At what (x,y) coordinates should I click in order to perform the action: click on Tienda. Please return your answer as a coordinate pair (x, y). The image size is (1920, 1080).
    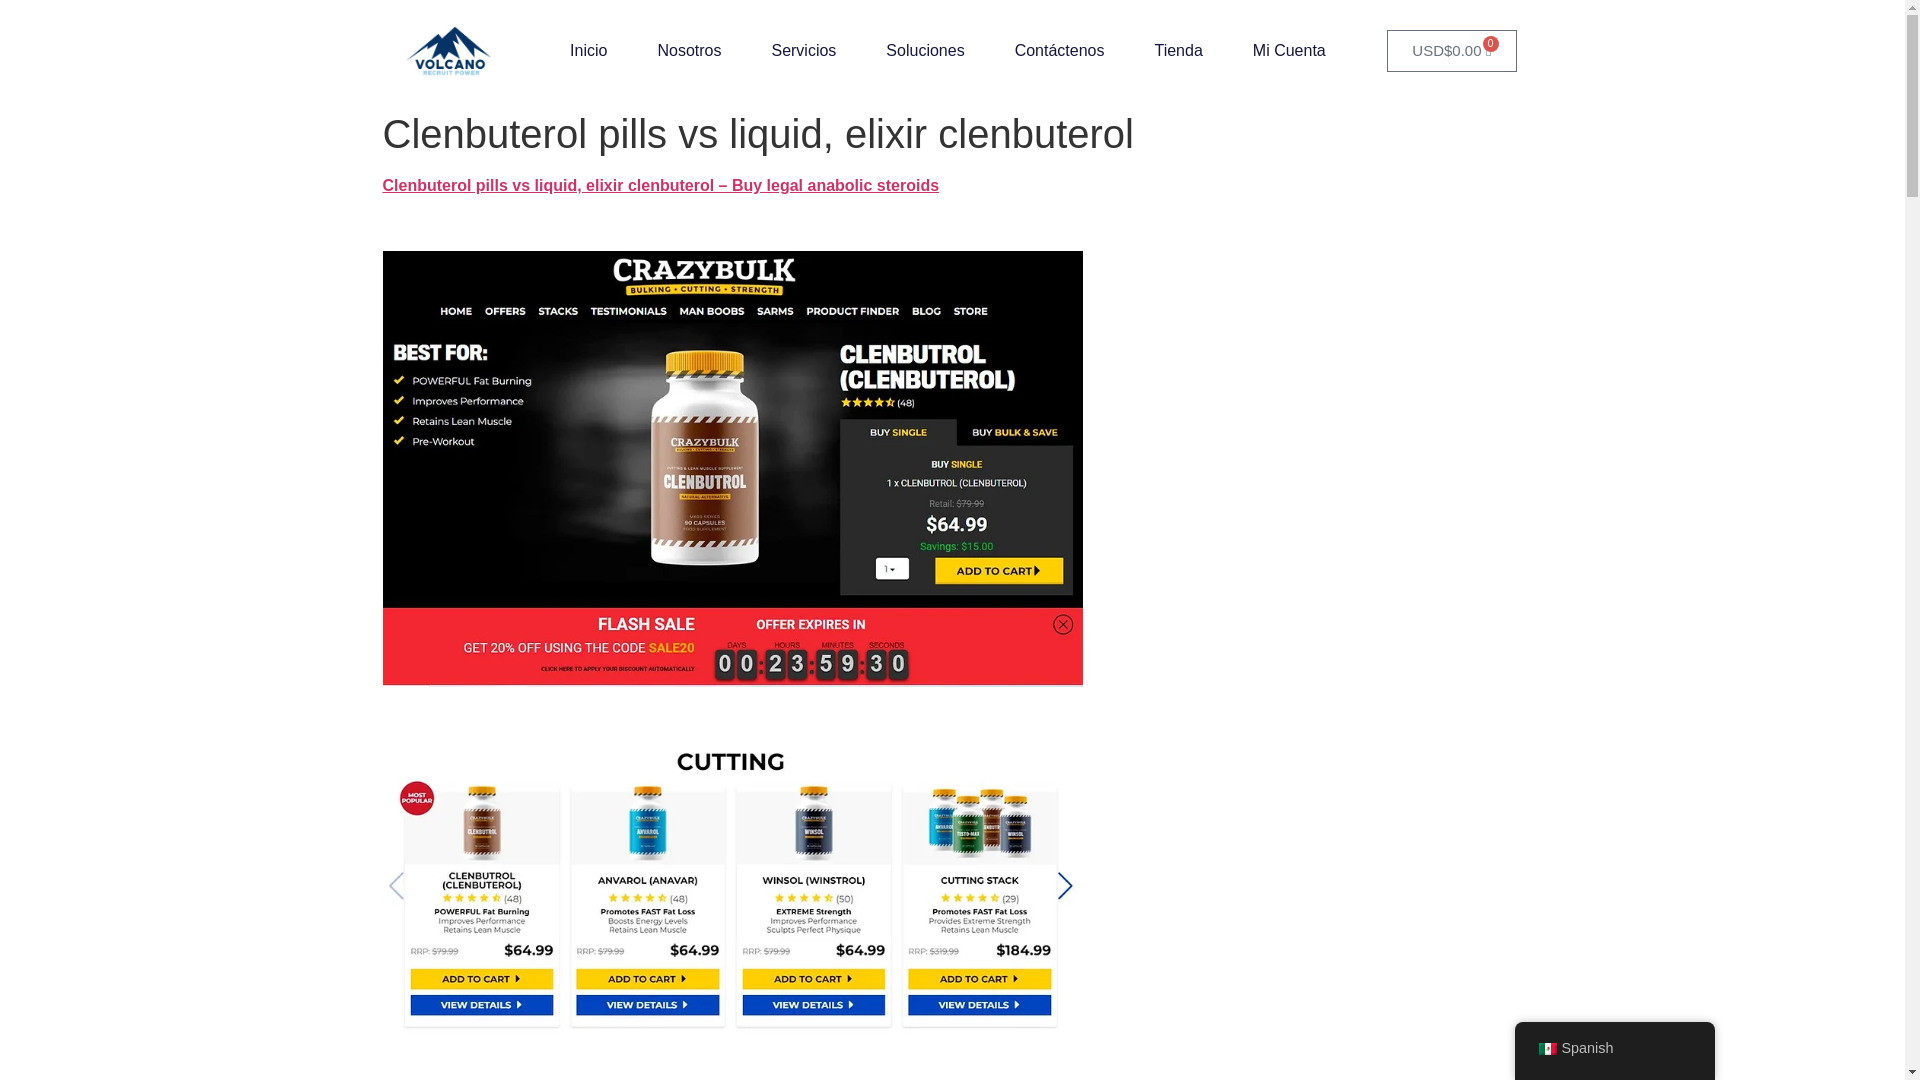
    Looking at the image, I should click on (1177, 51).